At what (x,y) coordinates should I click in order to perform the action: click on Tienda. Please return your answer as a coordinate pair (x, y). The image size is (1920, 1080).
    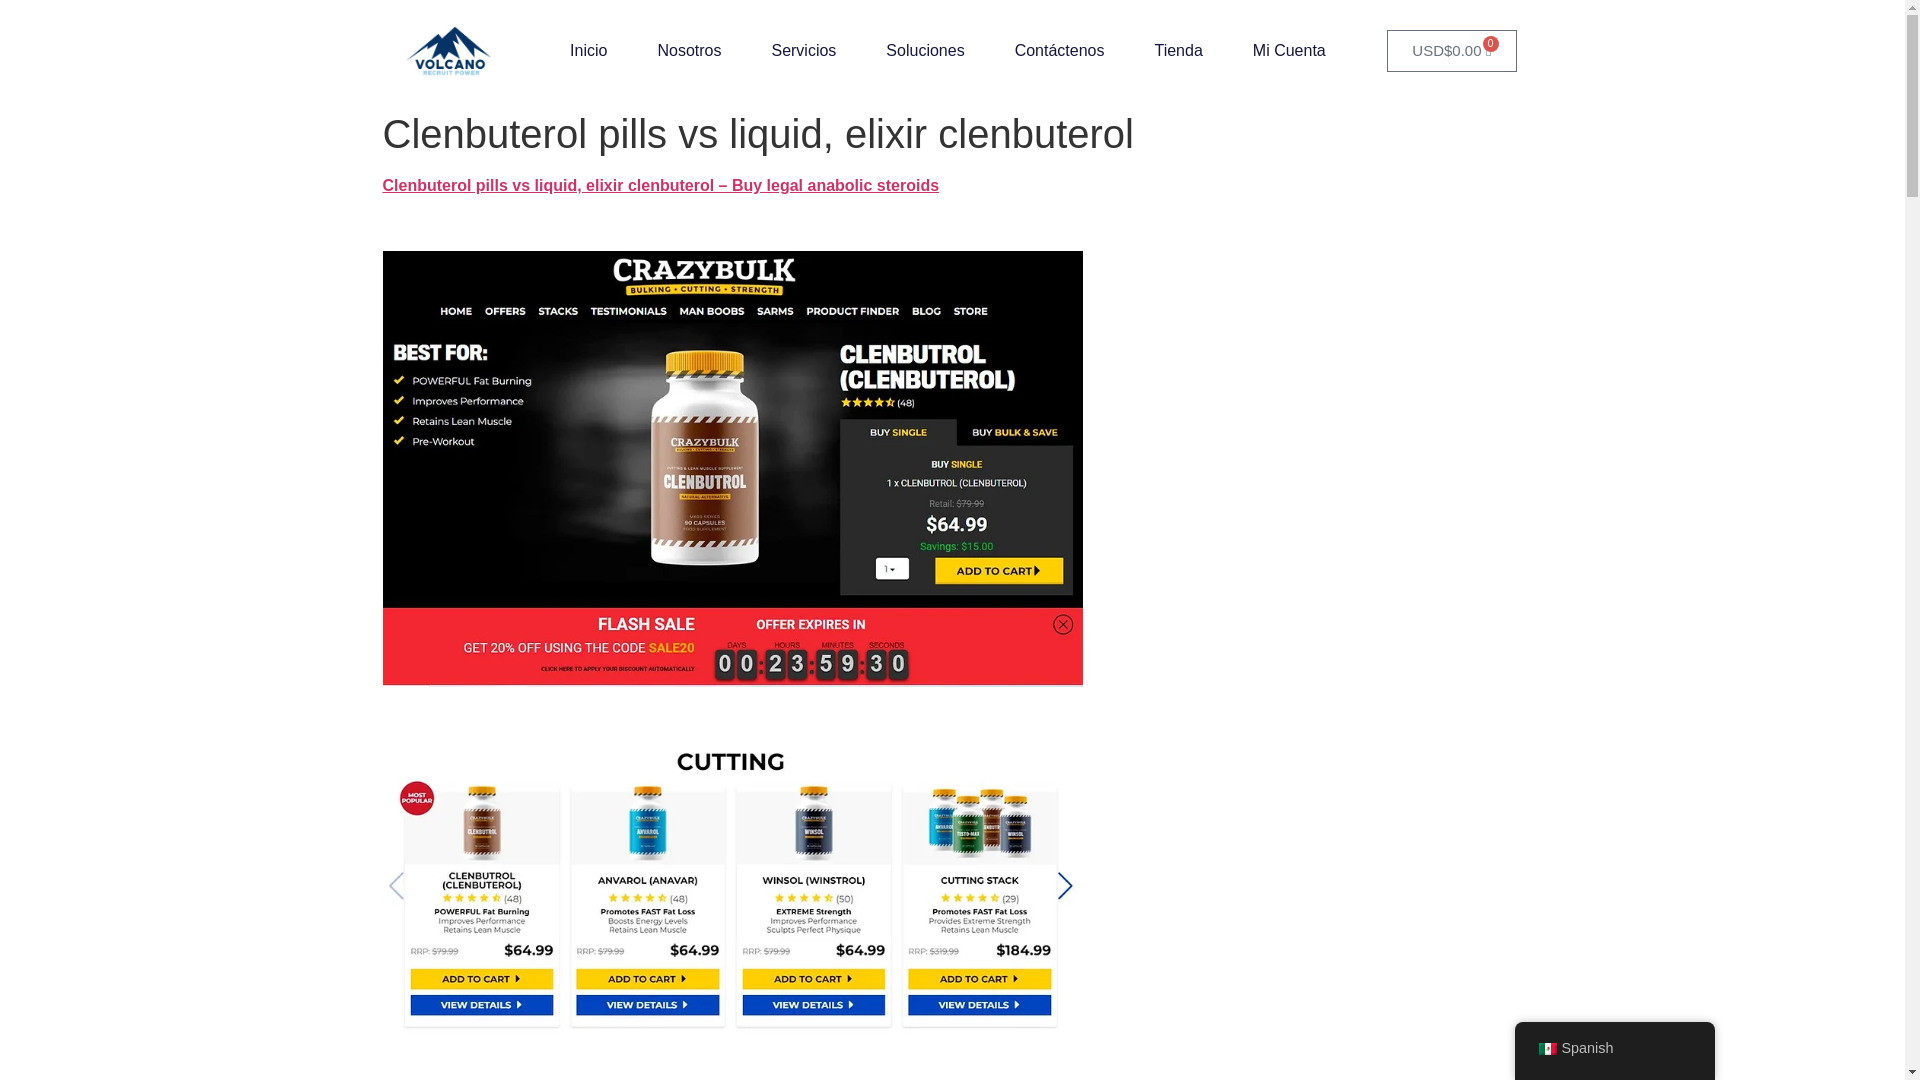
    Looking at the image, I should click on (1177, 51).